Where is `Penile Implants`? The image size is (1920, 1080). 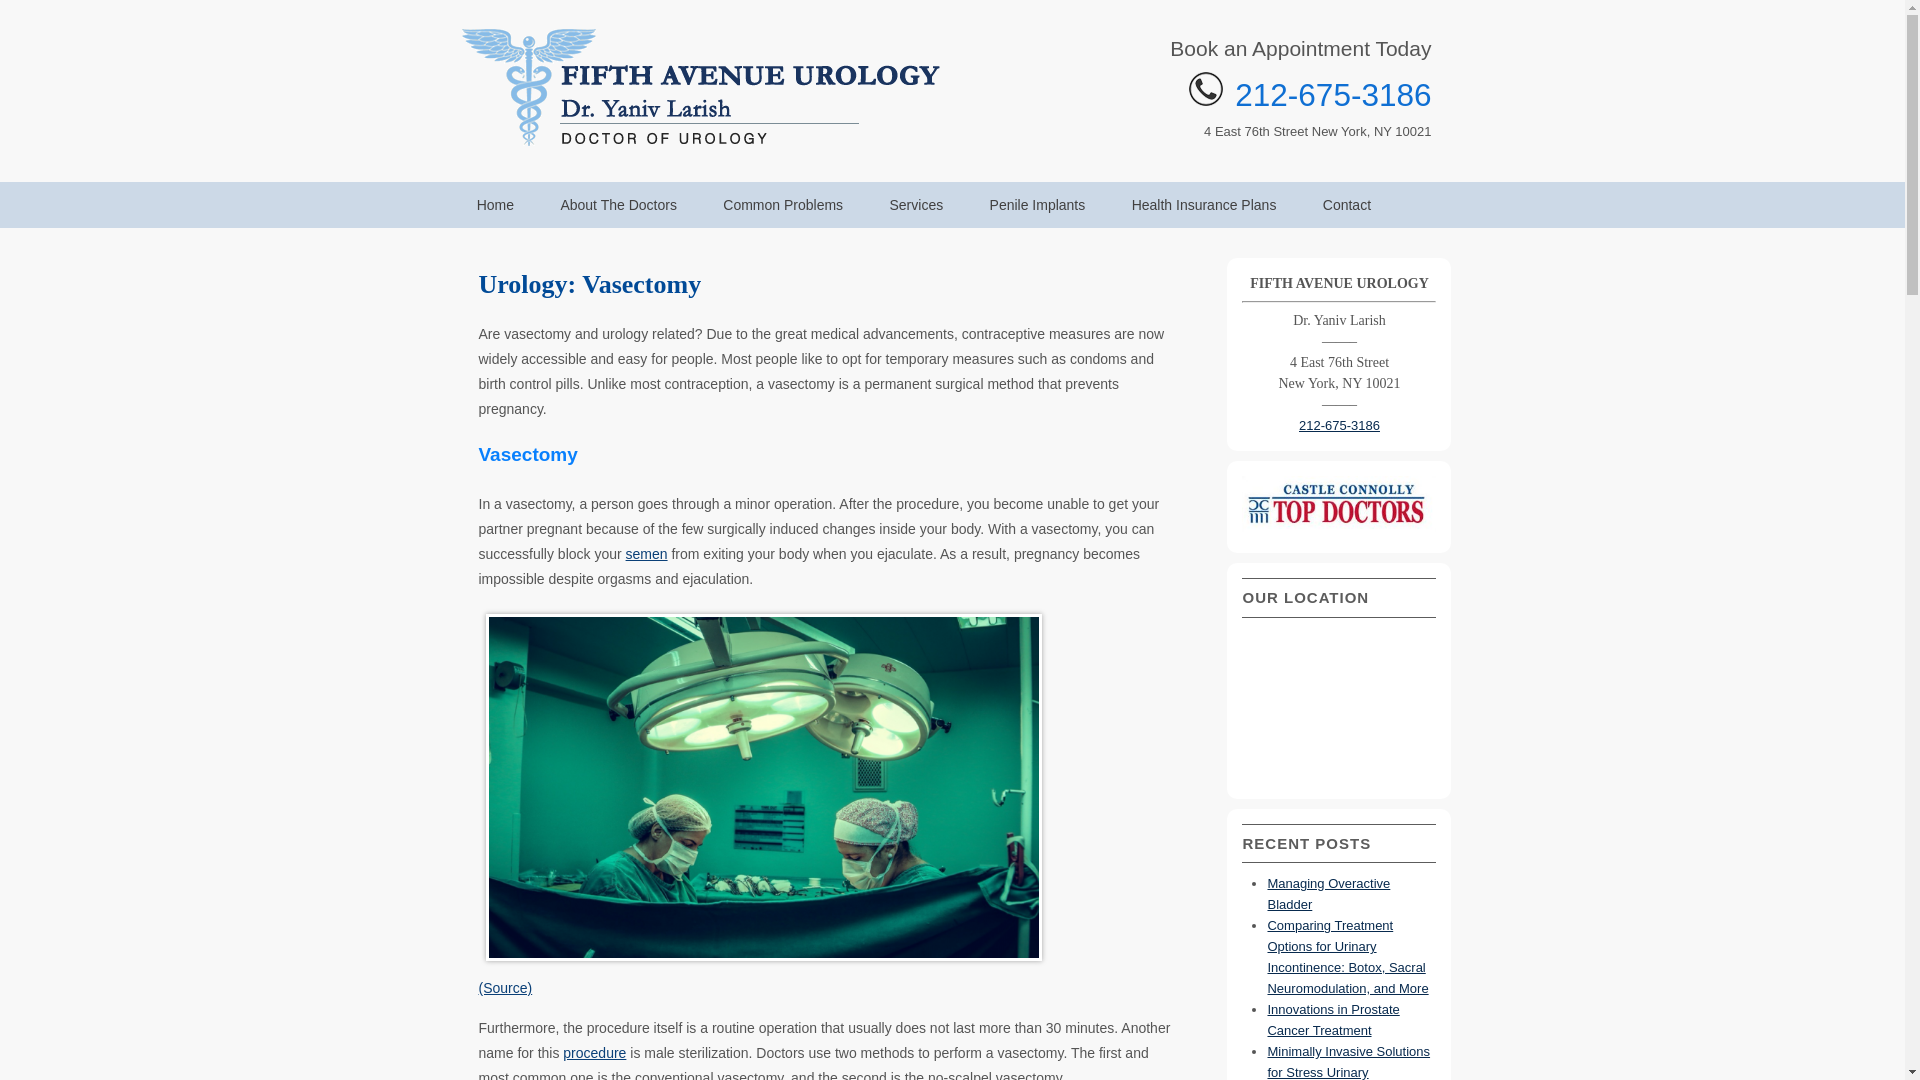 Penile Implants is located at coordinates (1036, 202).